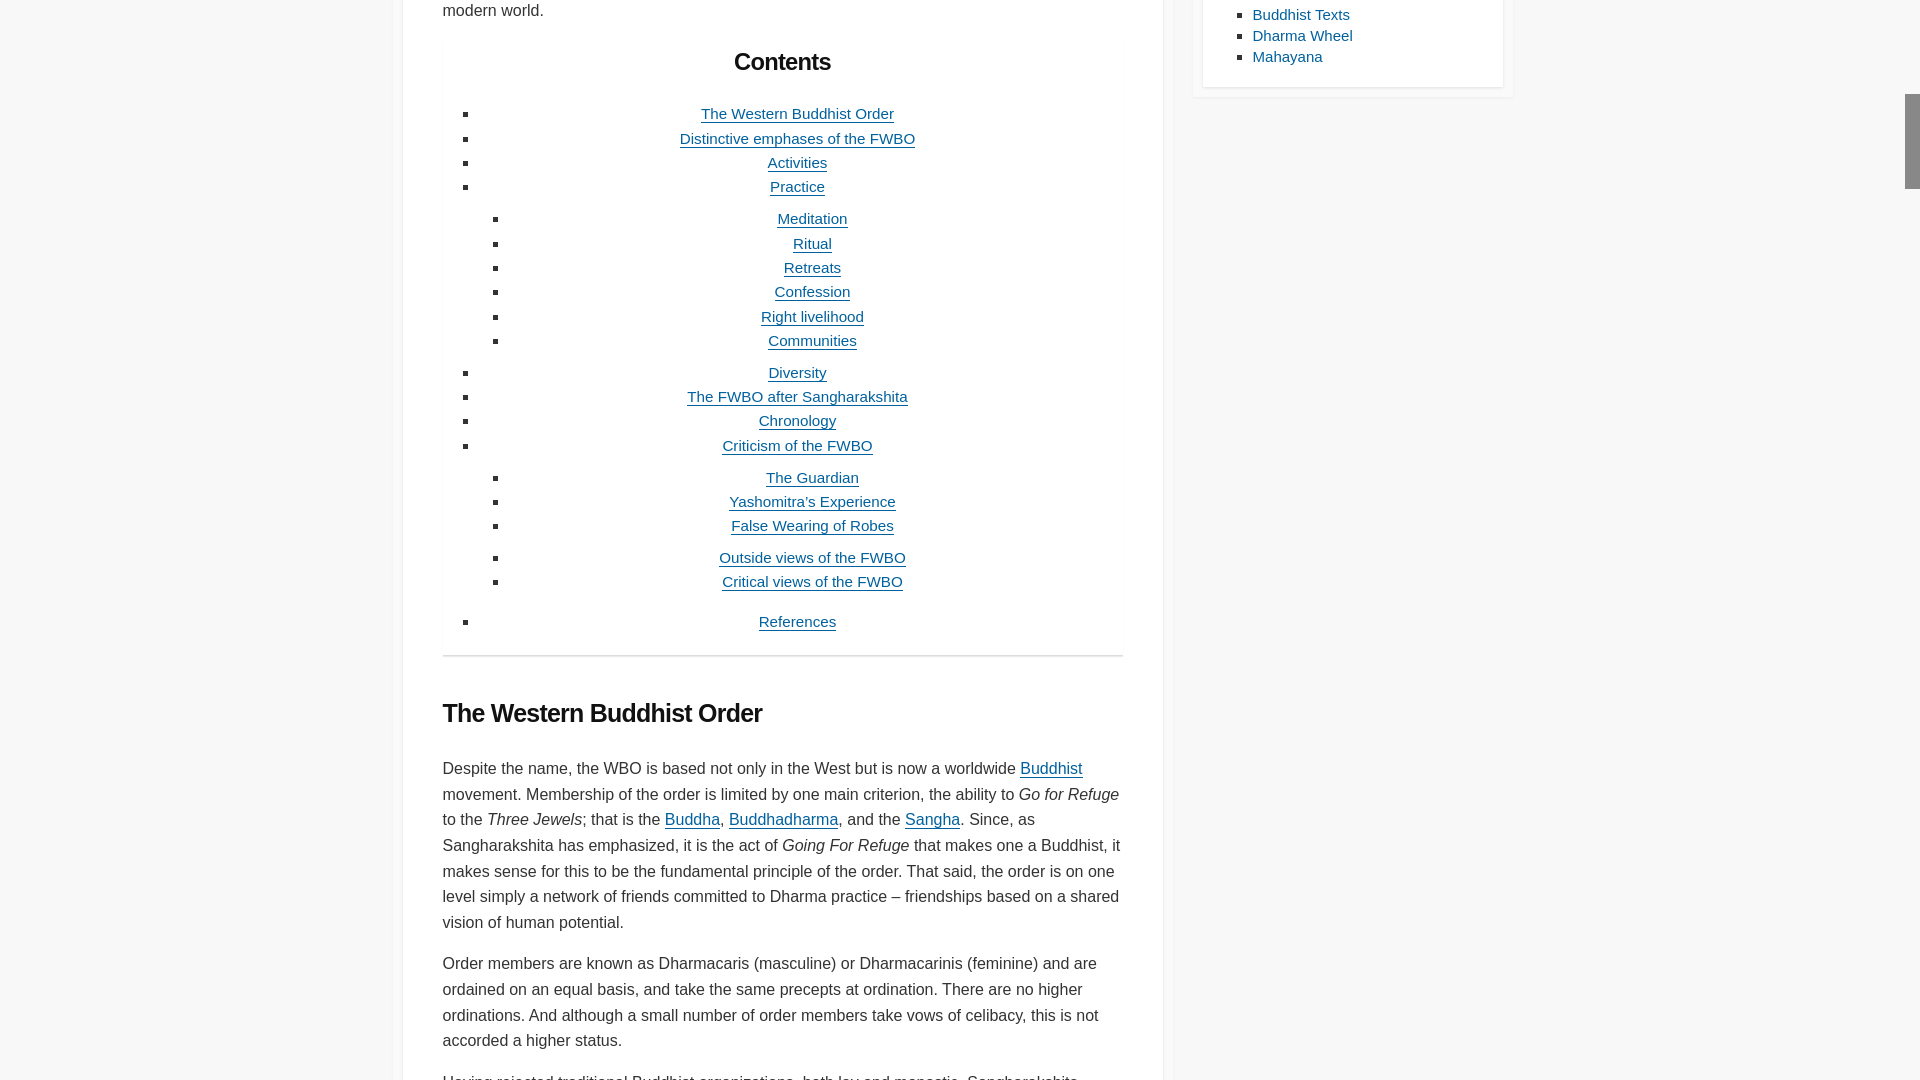  Describe the element at coordinates (797, 186) in the screenshot. I see `Practice` at that location.